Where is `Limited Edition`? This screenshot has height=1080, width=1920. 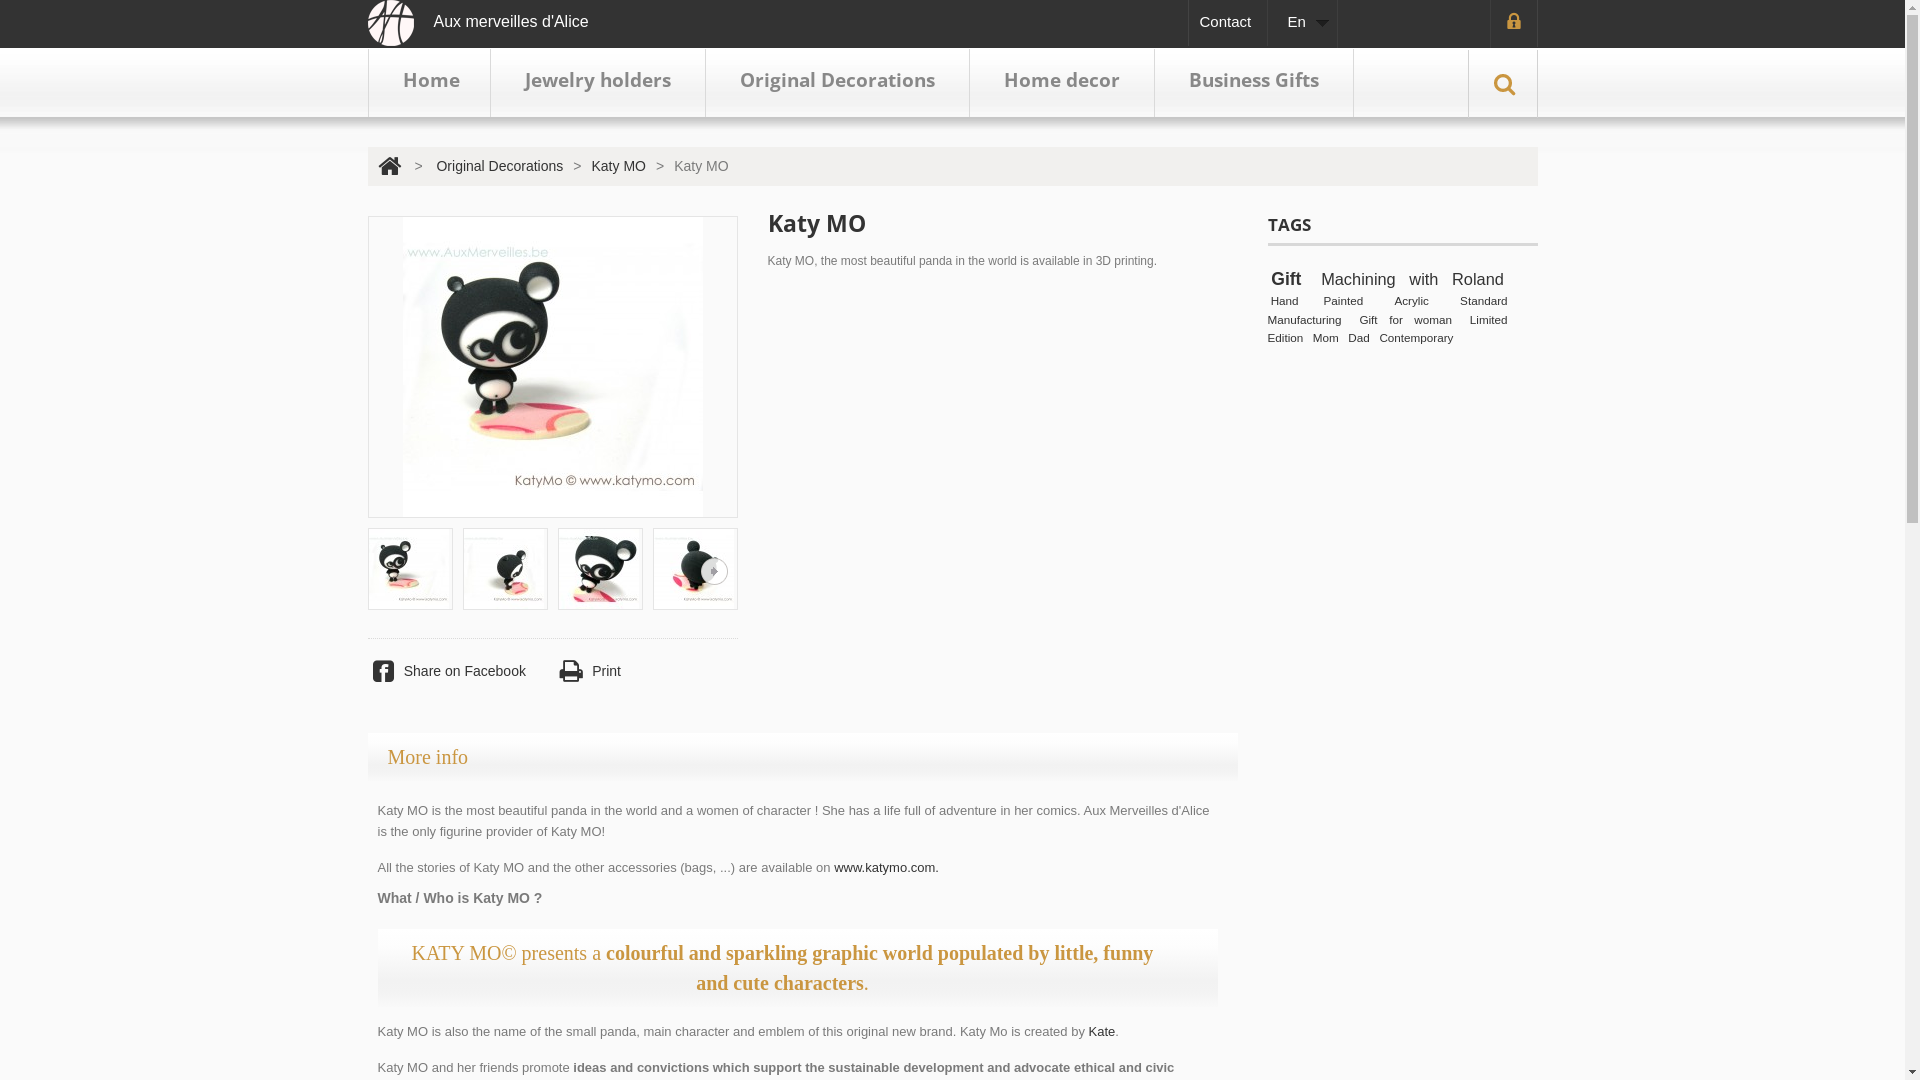
Limited Edition is located at coordinates (1388, 330).